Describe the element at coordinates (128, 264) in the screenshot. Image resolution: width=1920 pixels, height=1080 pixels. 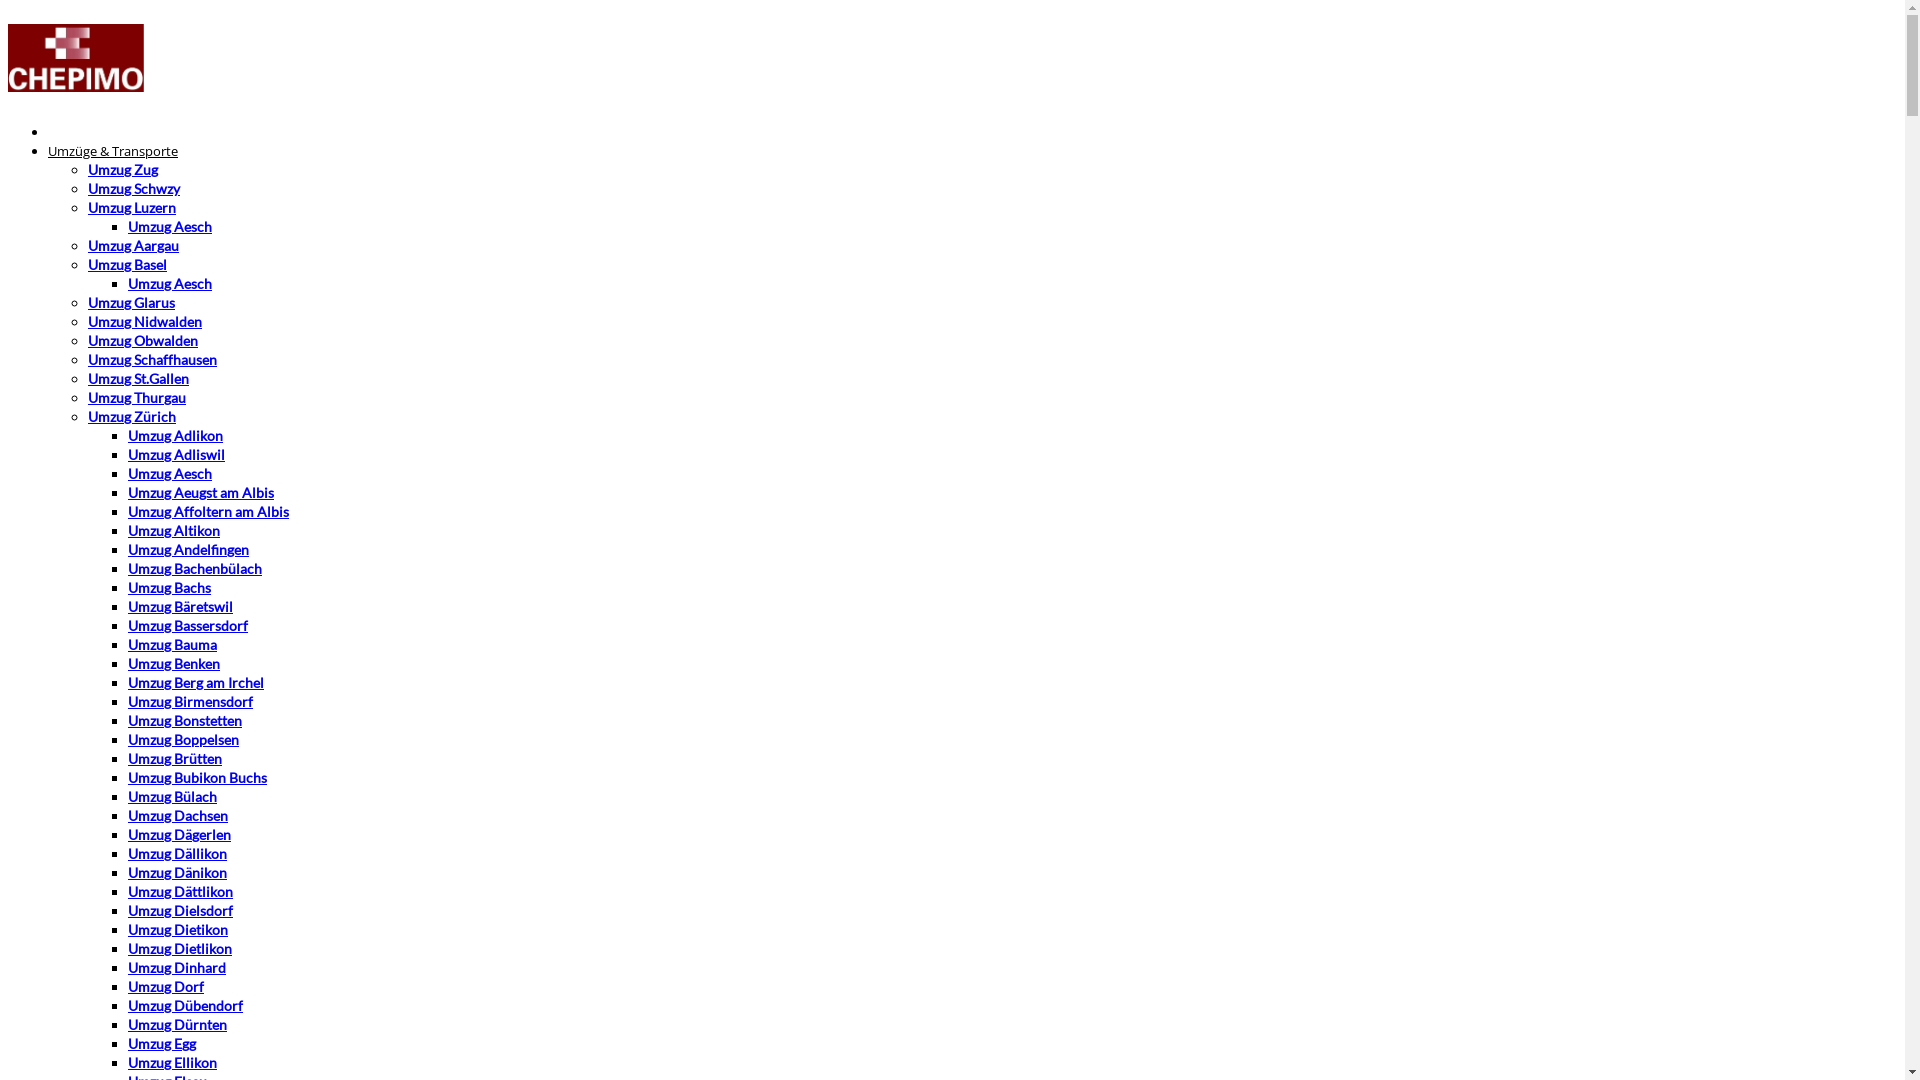
I see `Umzug Basel` at that location.